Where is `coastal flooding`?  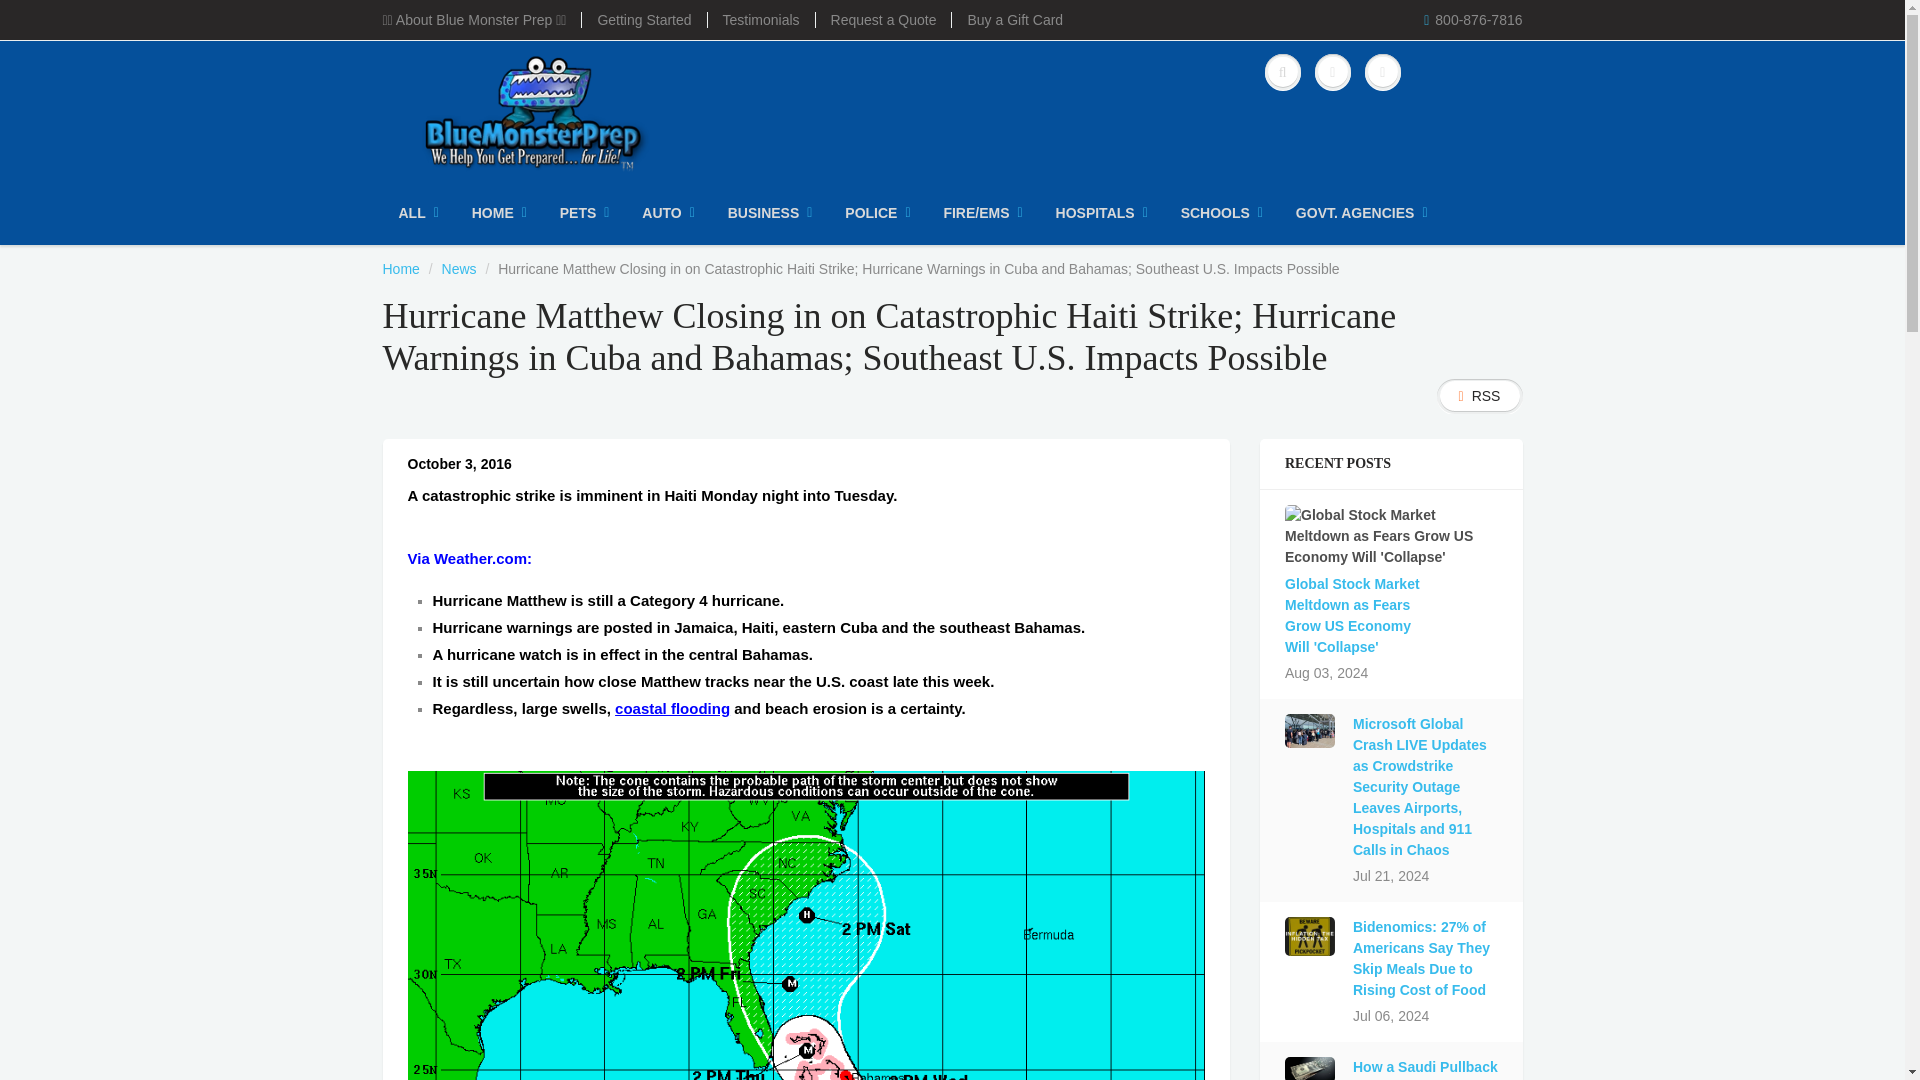
coastal flooding is located at coordinates (672, 708).